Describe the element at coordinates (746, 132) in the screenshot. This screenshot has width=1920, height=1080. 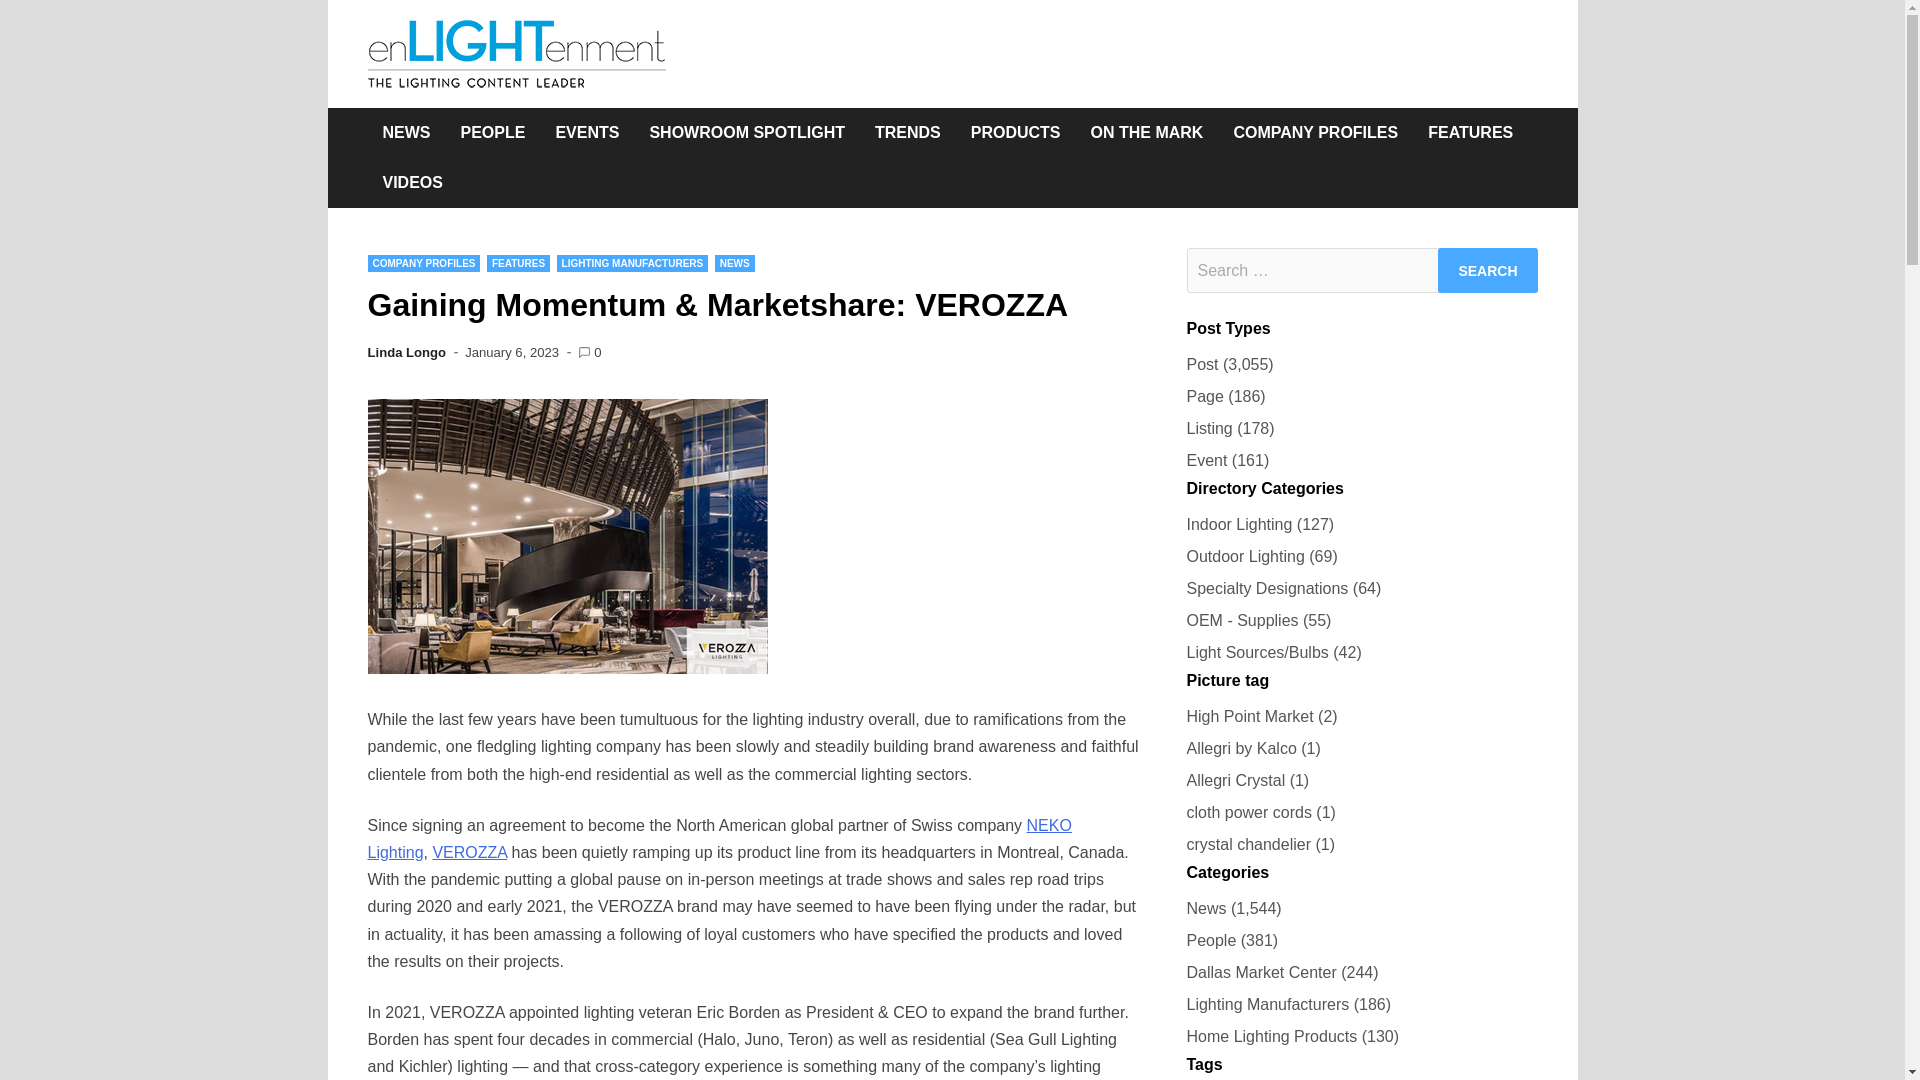
I see `SHOWROOM SPOTLIGHT` at that location.